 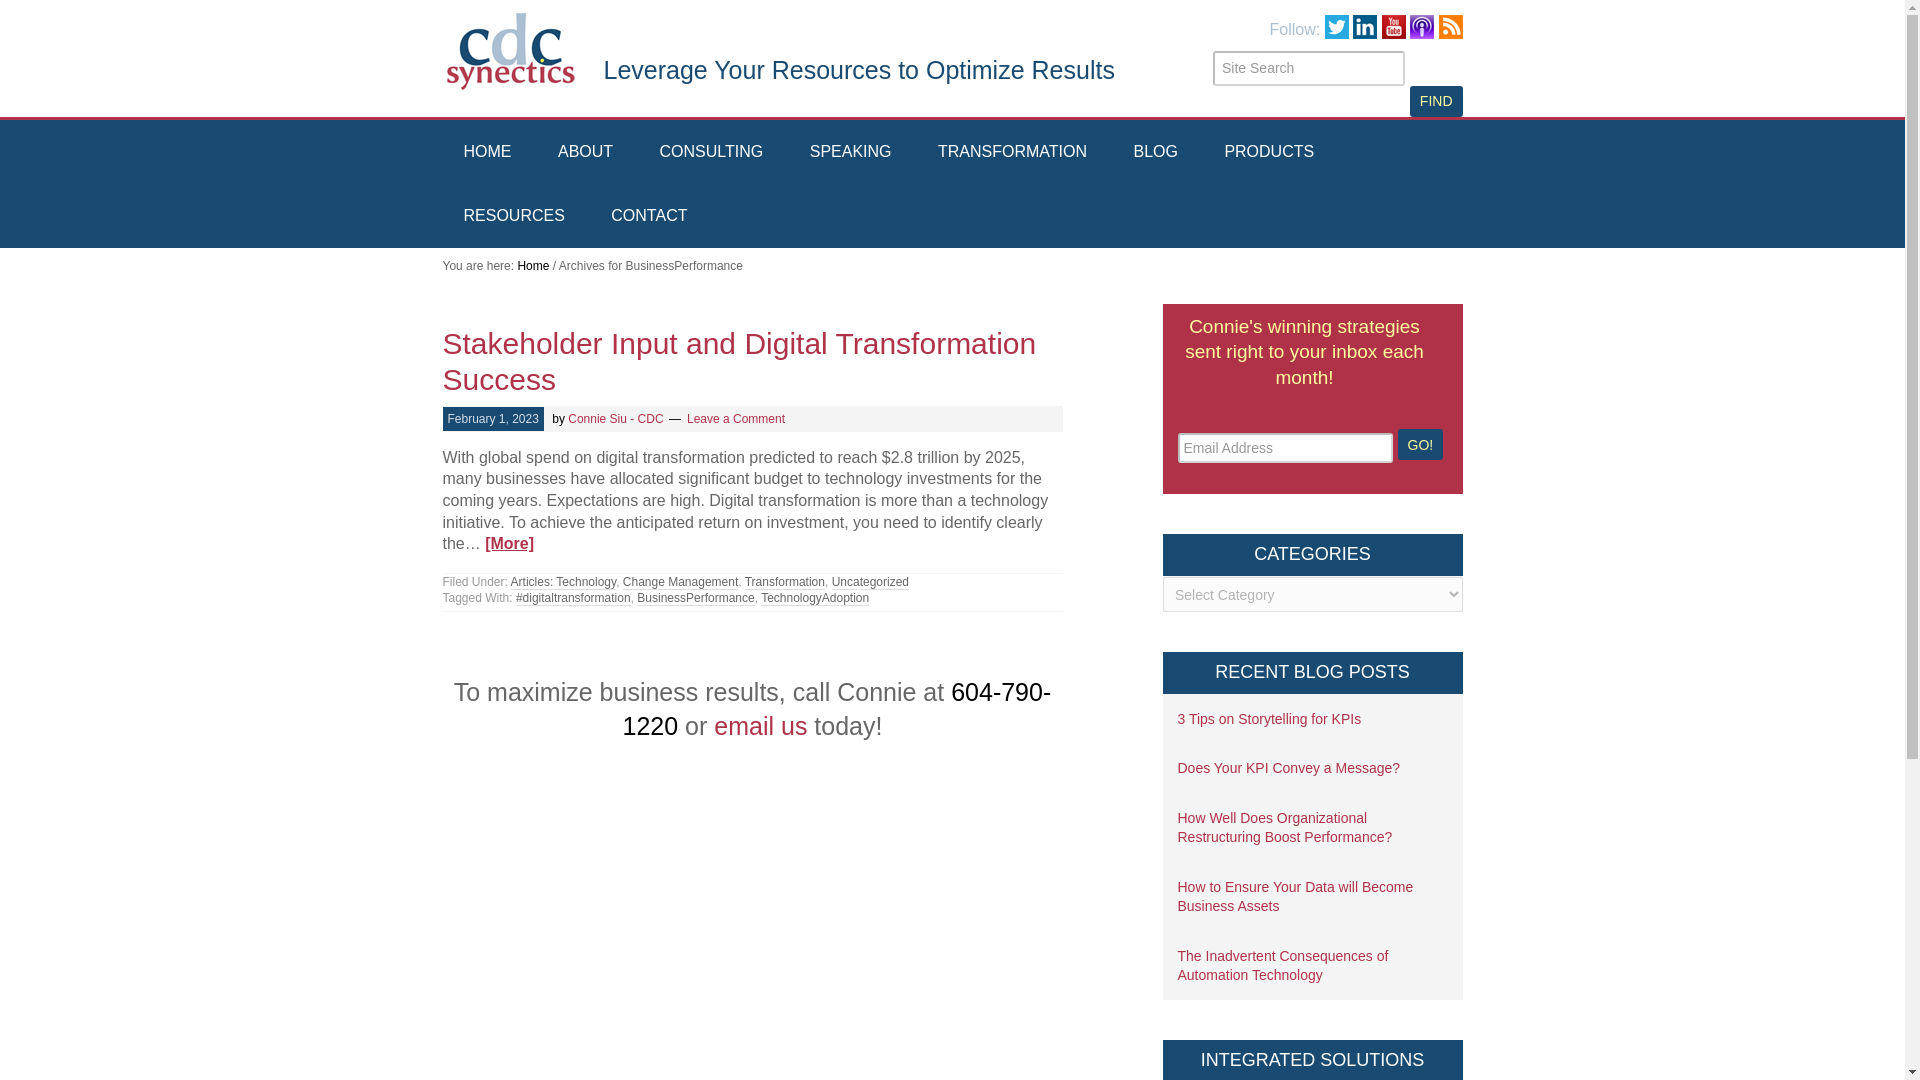 I want to click on FIND, so click(x=1436, y=101).